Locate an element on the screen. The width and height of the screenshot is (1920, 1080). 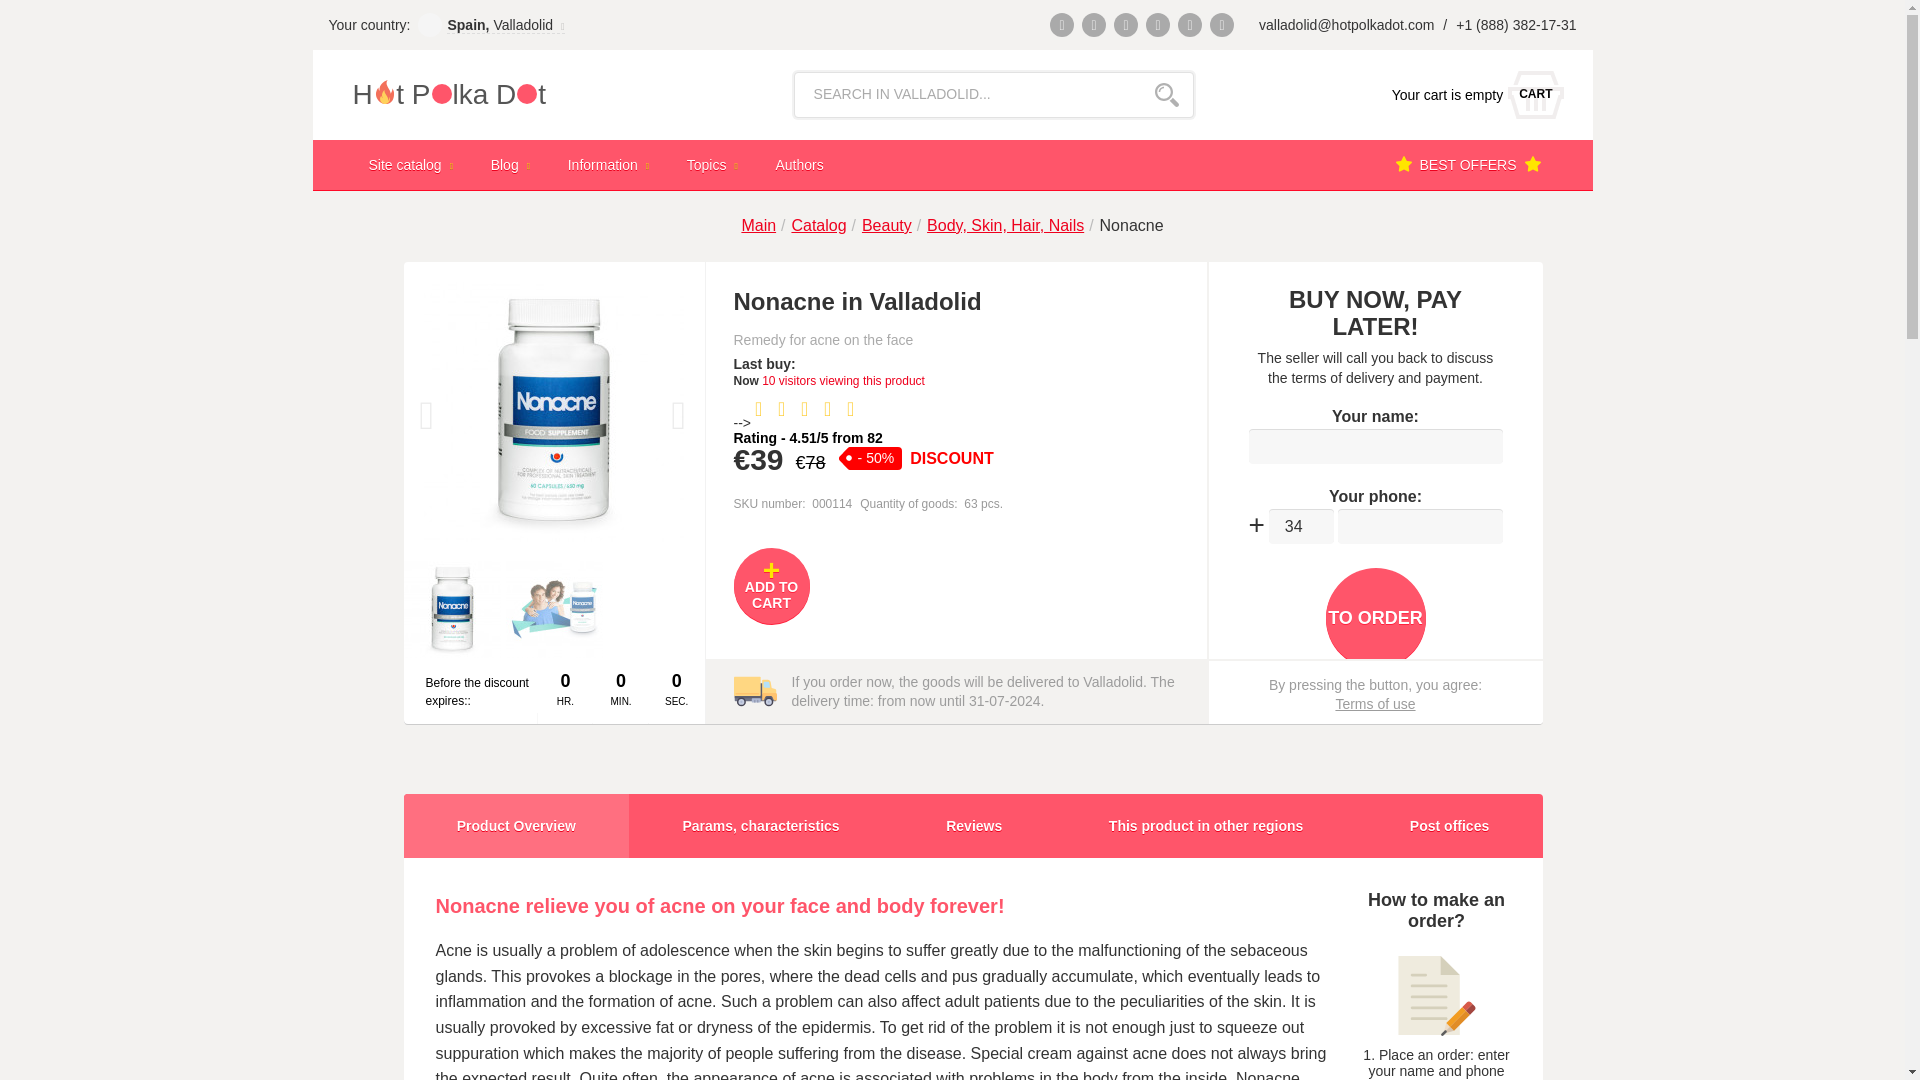
Blog is located at coordinates (513, 164).